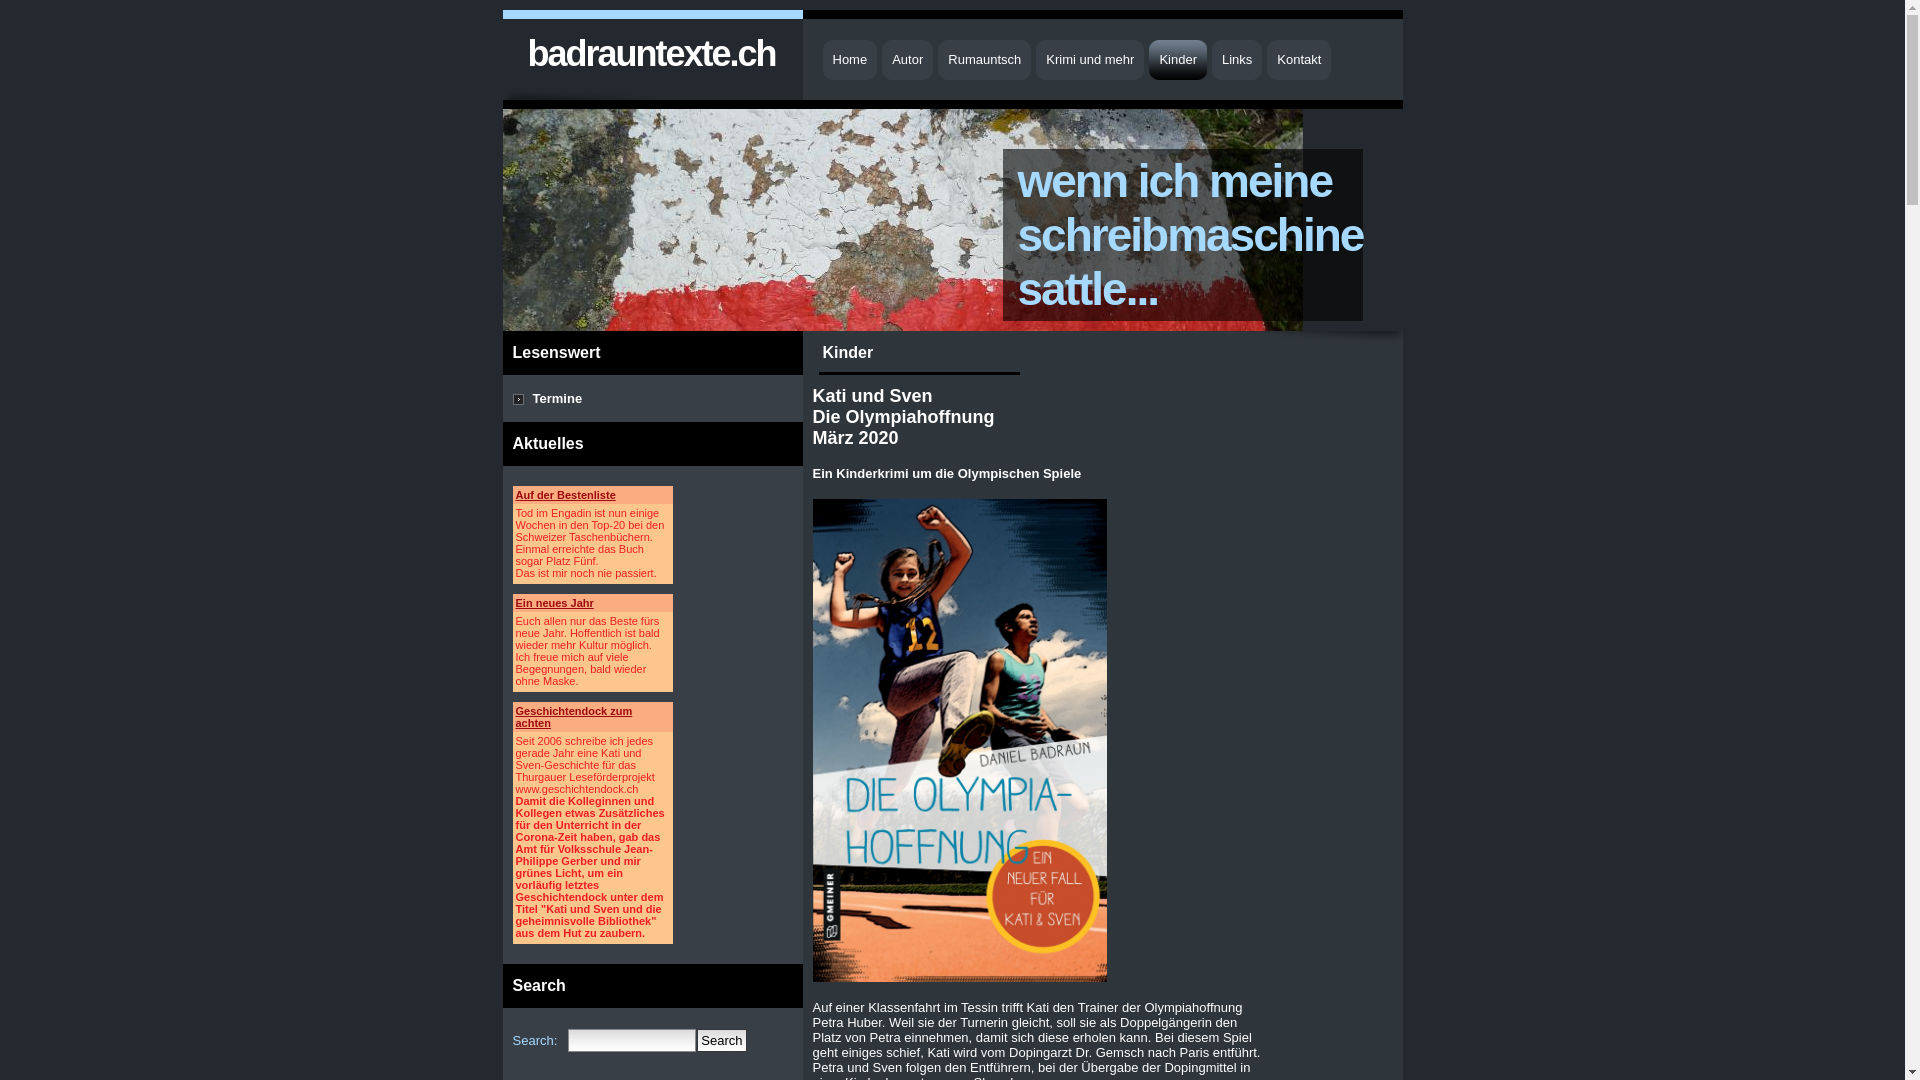 This screenshot has width=1920, height=1080. Describe the element at coordinates (850, 60) in the screenshot. I see `Home` at that location.